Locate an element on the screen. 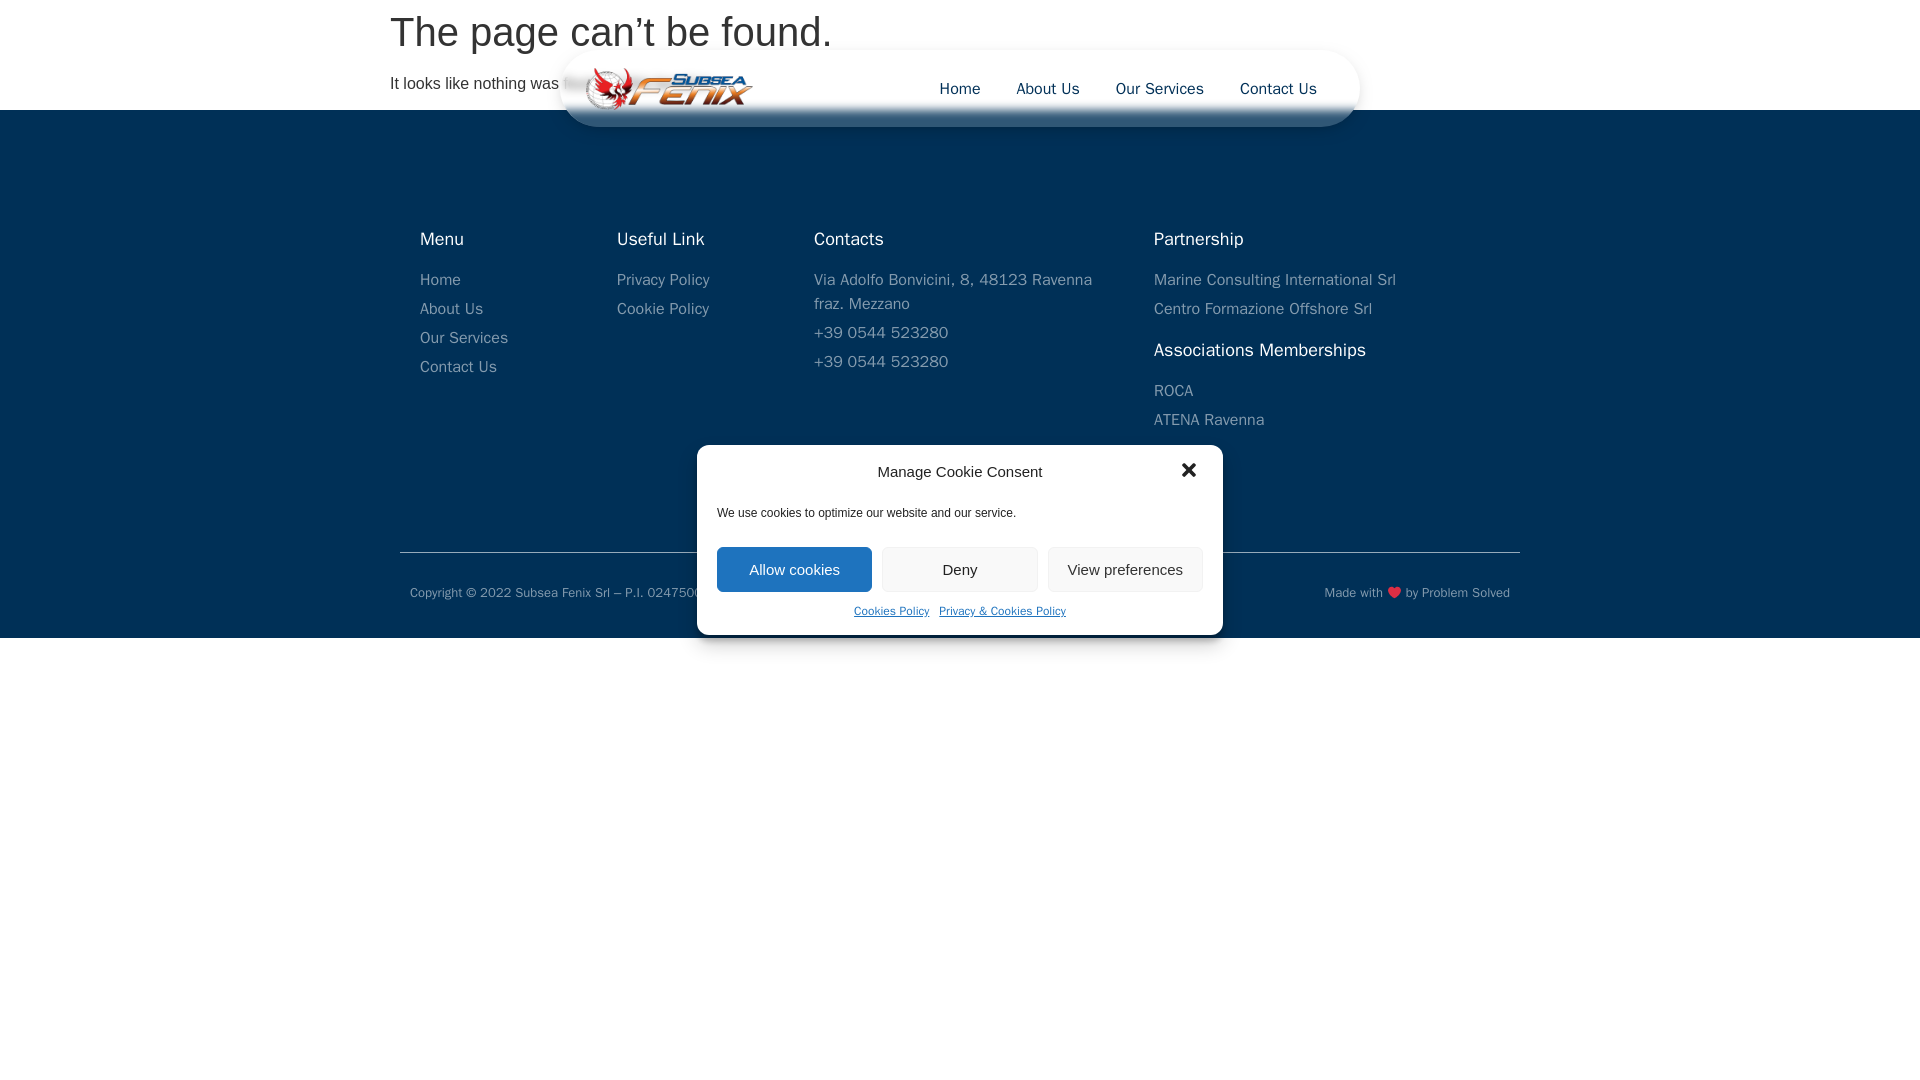  ATENA Ravenna is located at coordinates (1300, 420).